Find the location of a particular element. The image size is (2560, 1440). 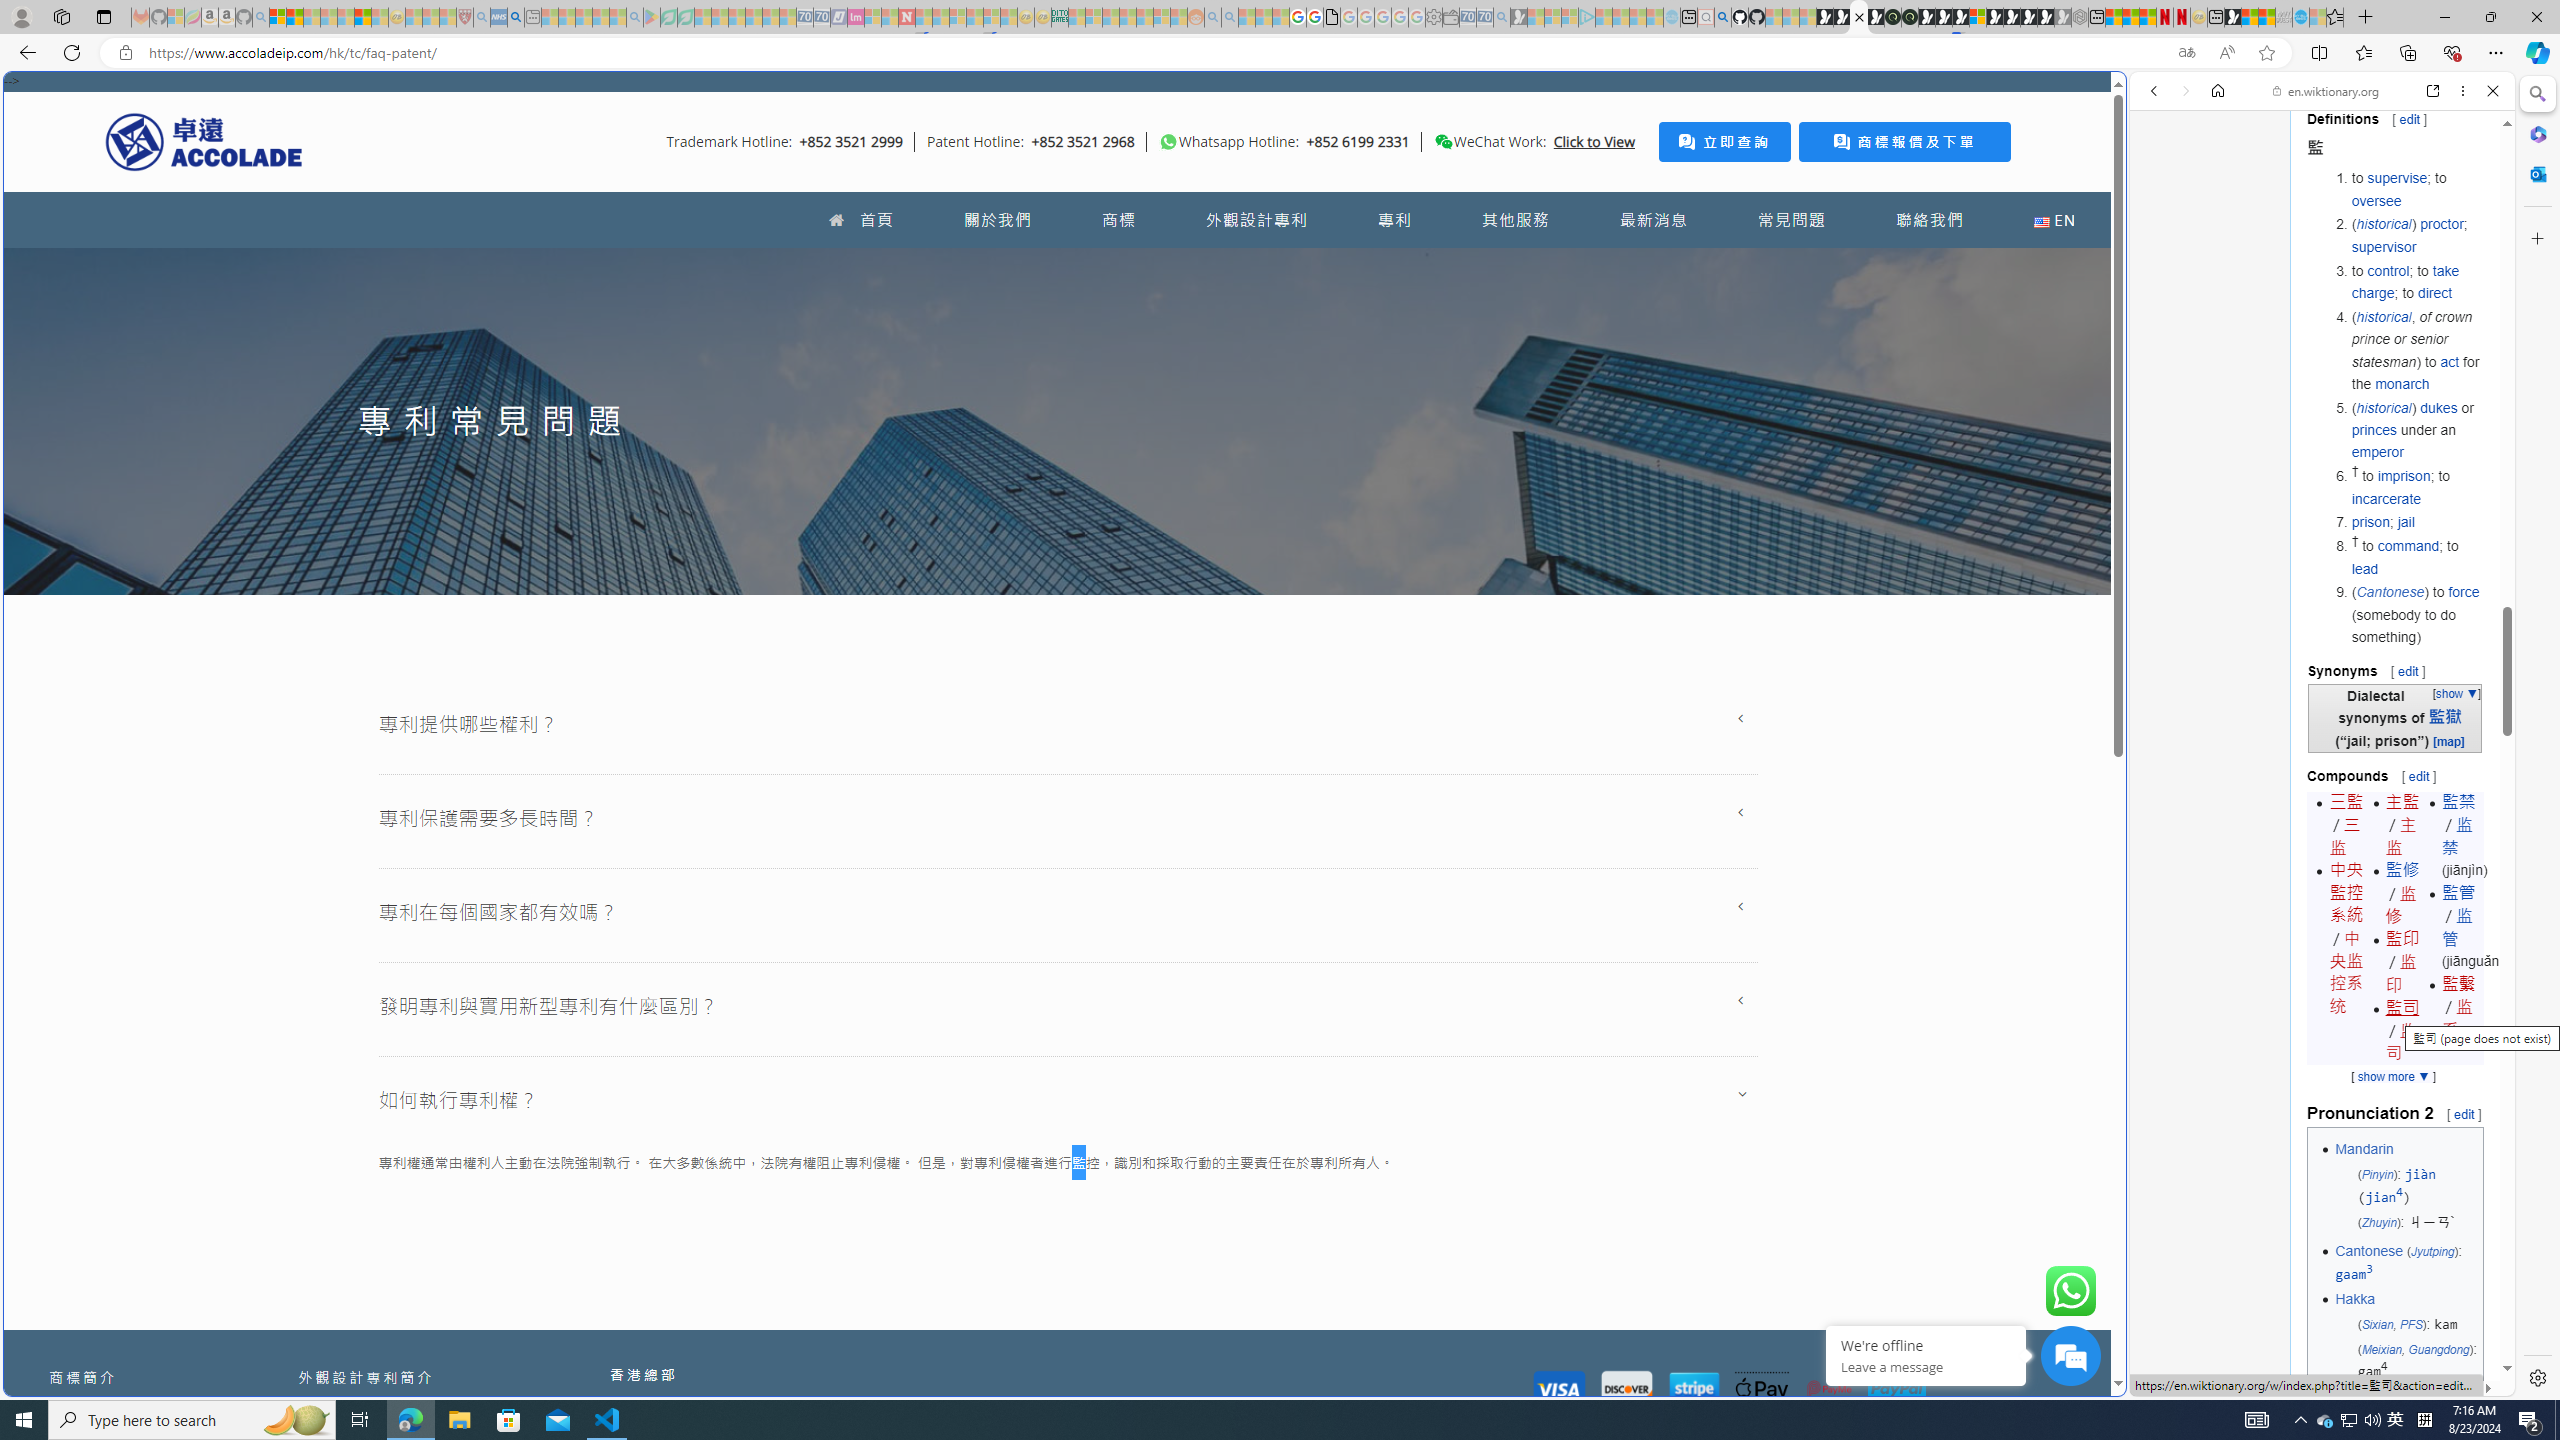

VIDEOS is located at coordinates (2287, 229).